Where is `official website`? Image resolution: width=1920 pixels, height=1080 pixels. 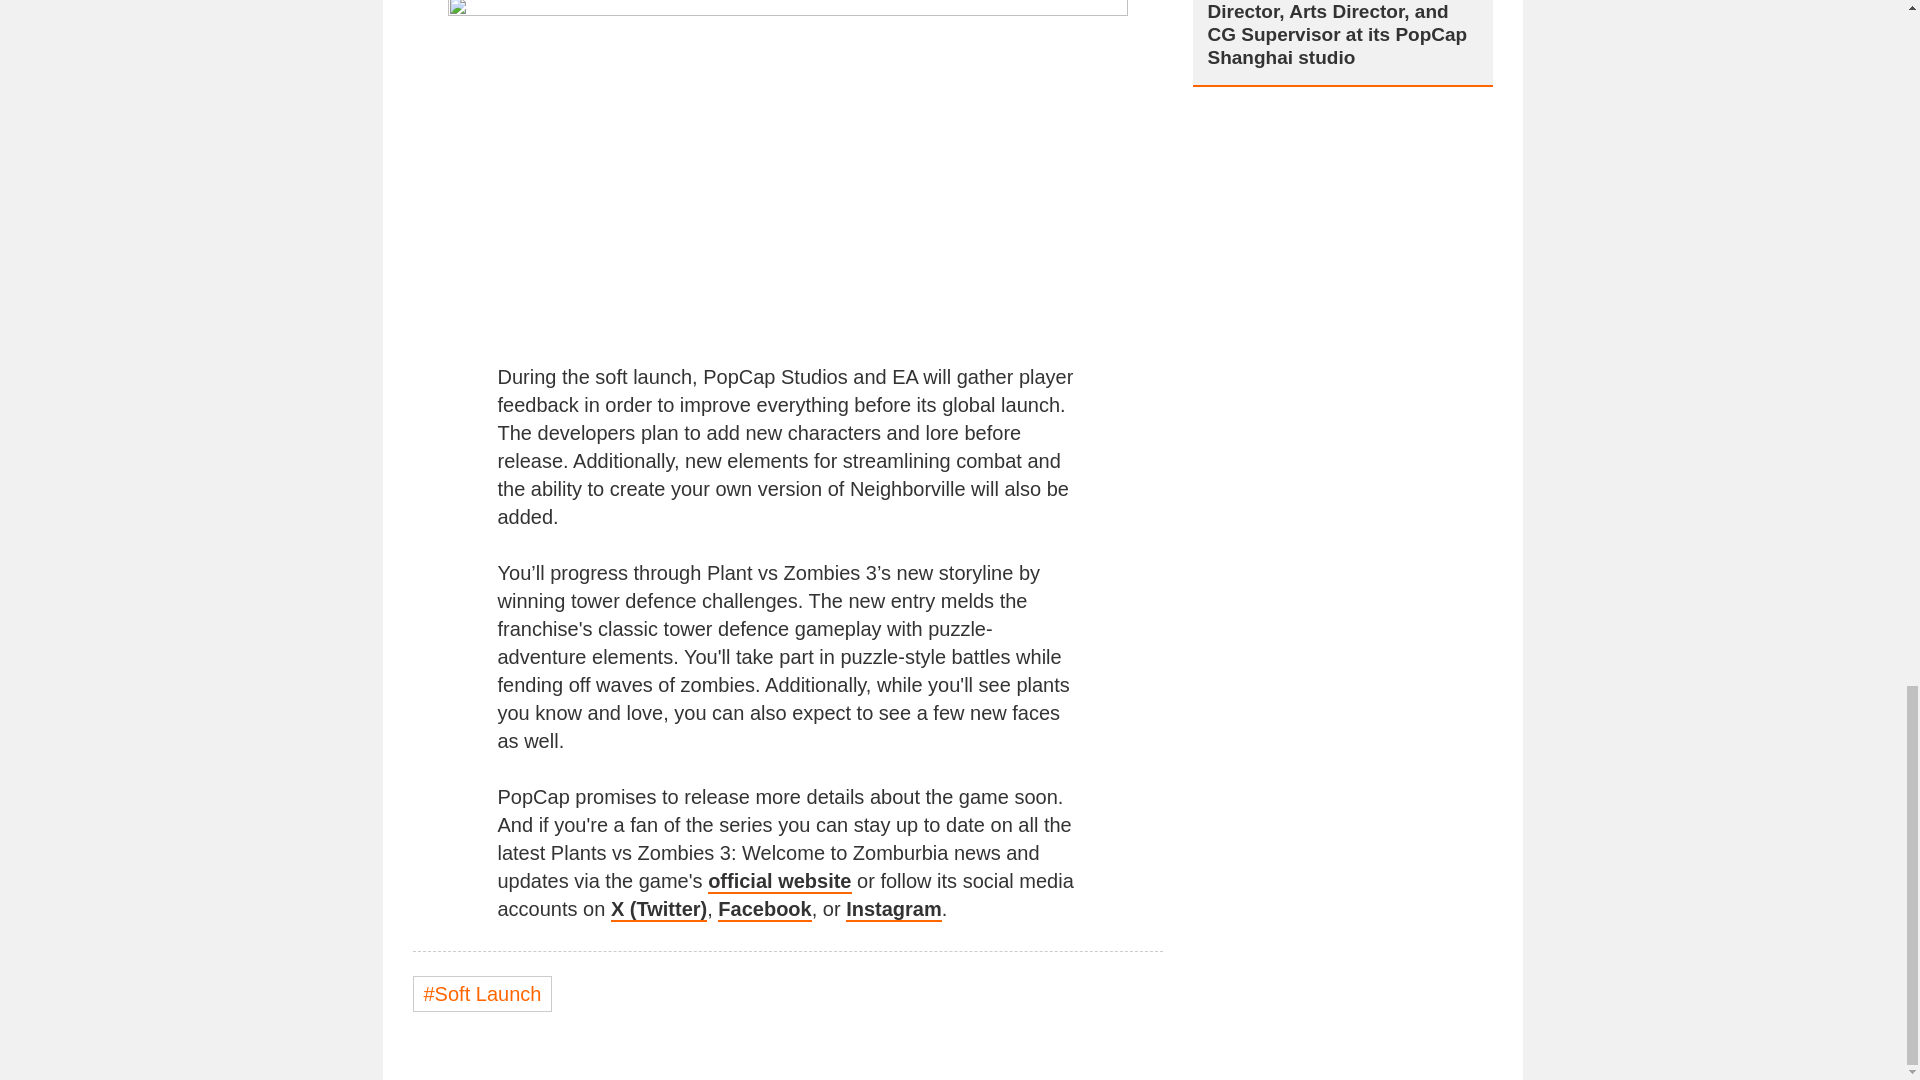 official website is located at coordinates (779, 882).